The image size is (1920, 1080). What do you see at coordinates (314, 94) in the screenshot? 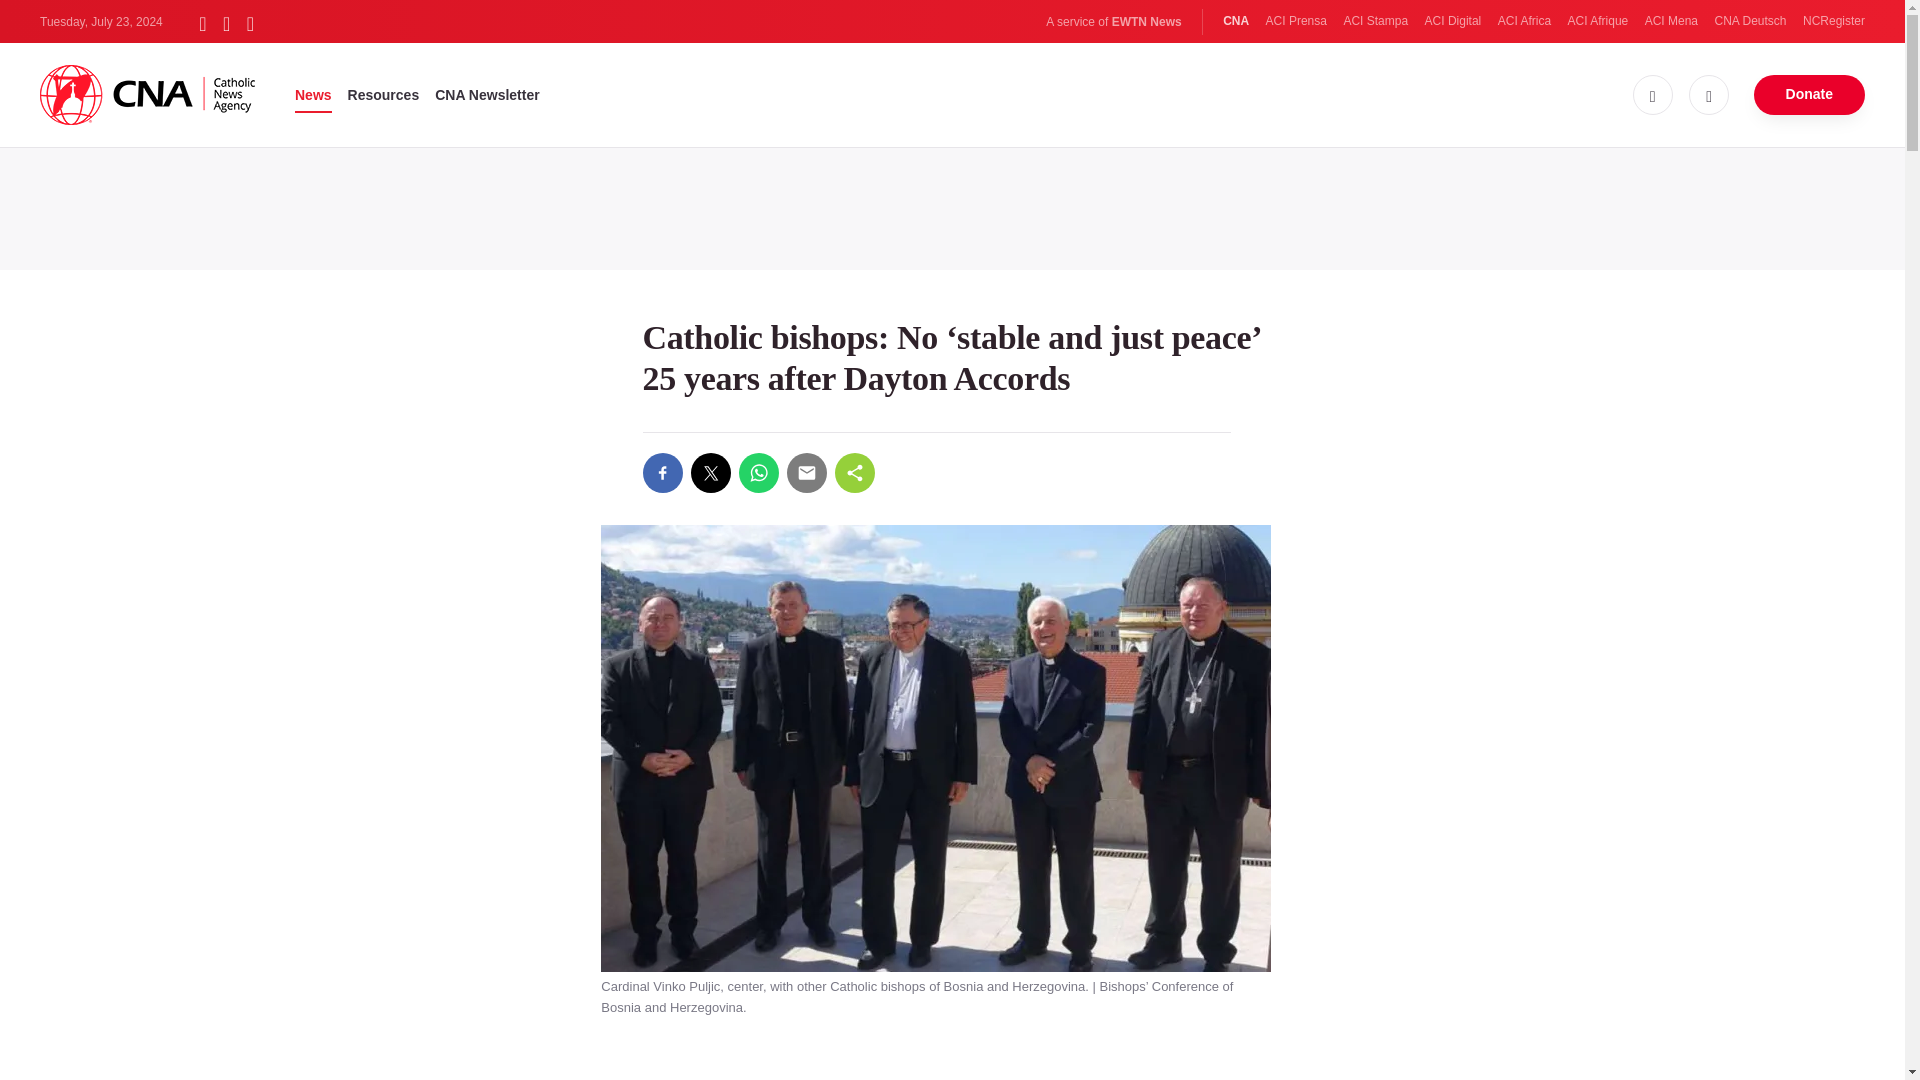
I see `News` at bounding box center [314, 94].